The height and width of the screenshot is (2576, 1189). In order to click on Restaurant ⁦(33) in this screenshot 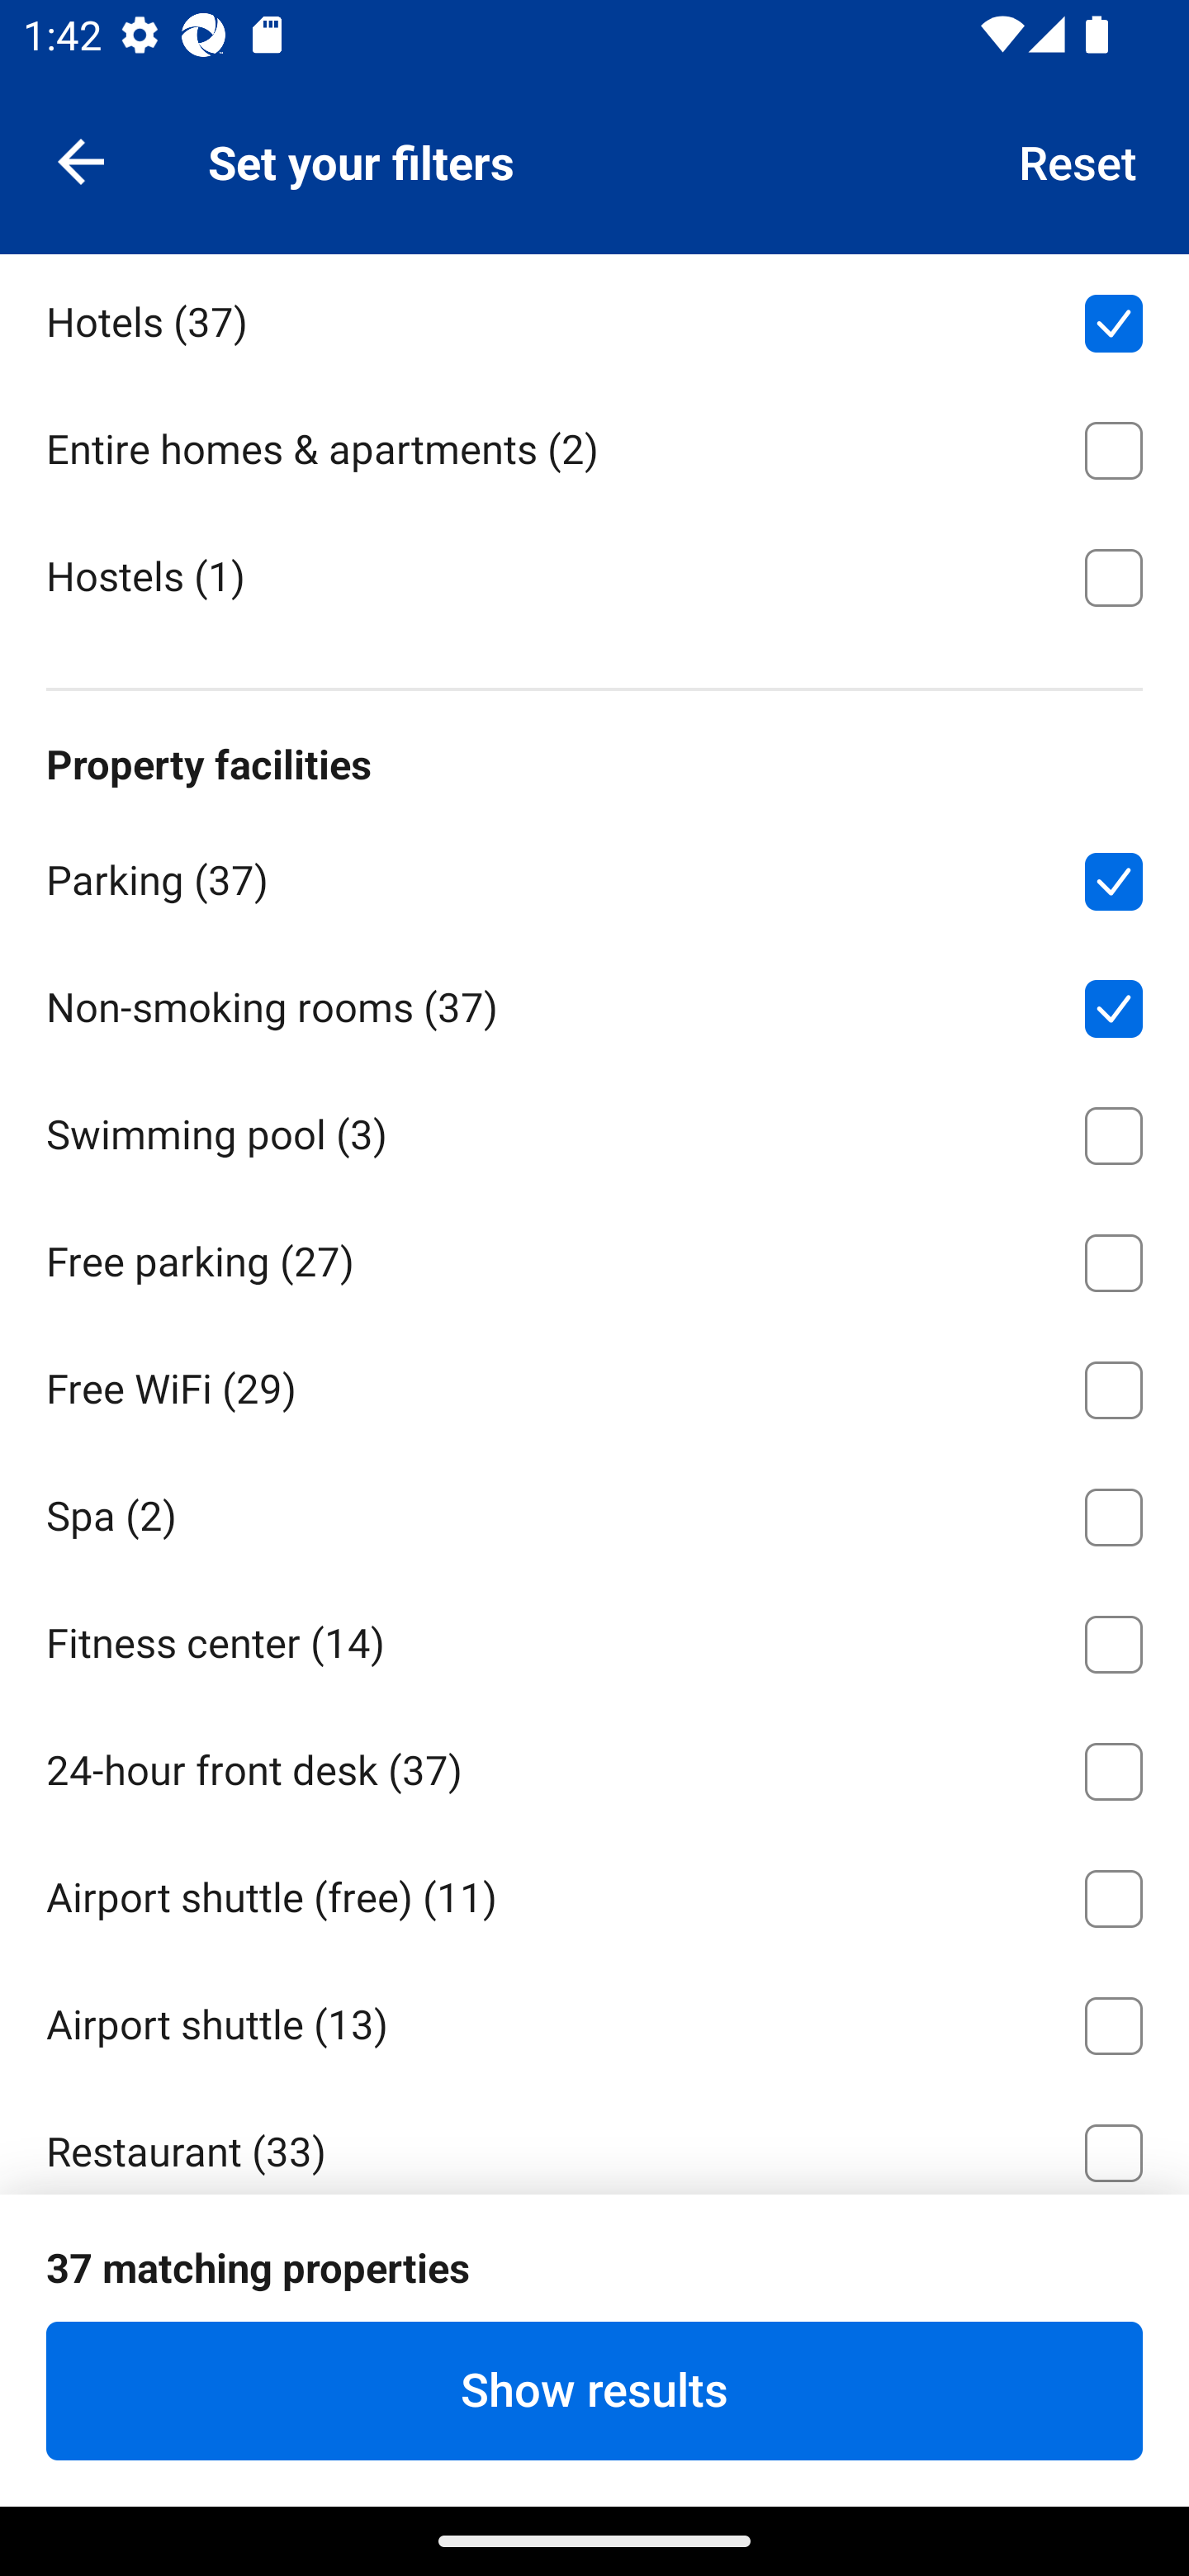, I will do `click(594, 2139)`.